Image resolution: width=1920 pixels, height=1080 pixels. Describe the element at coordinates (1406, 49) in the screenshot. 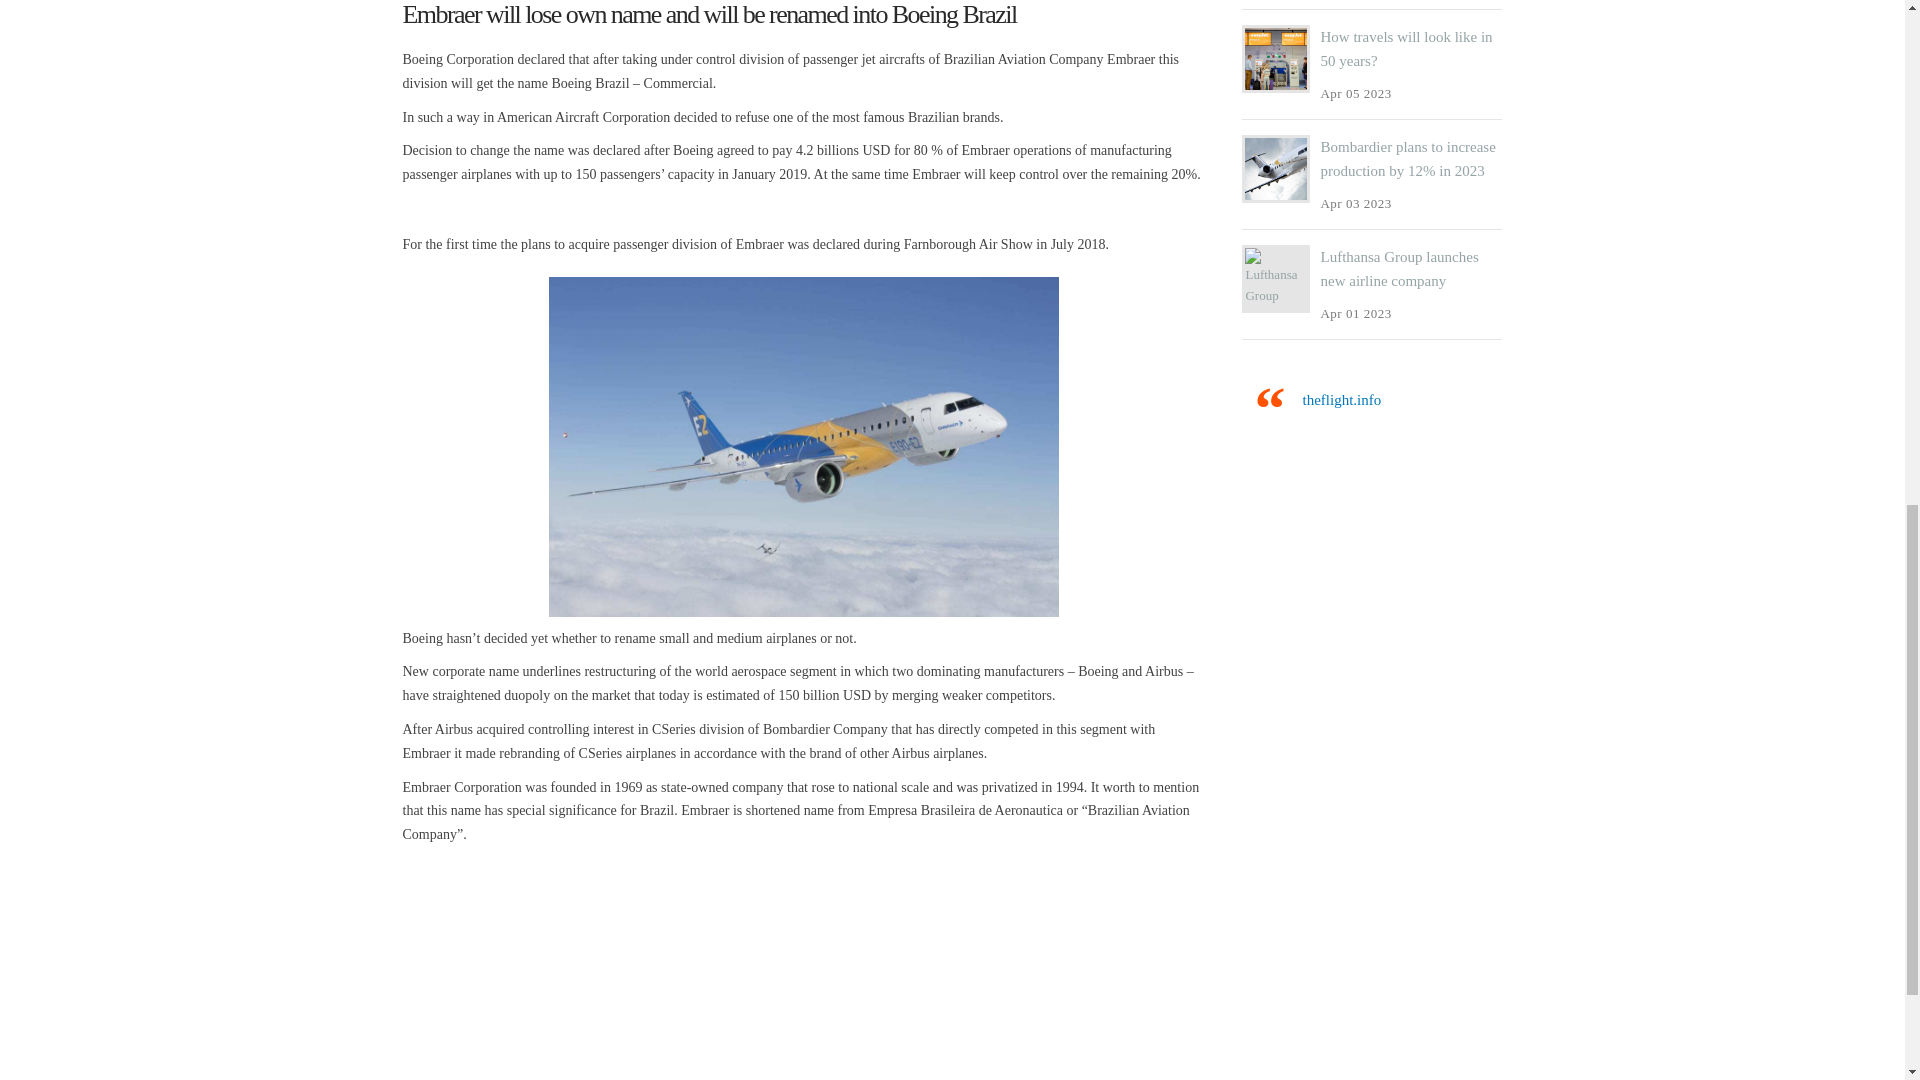

I see `How travels will look like in 50 years?` at that location.